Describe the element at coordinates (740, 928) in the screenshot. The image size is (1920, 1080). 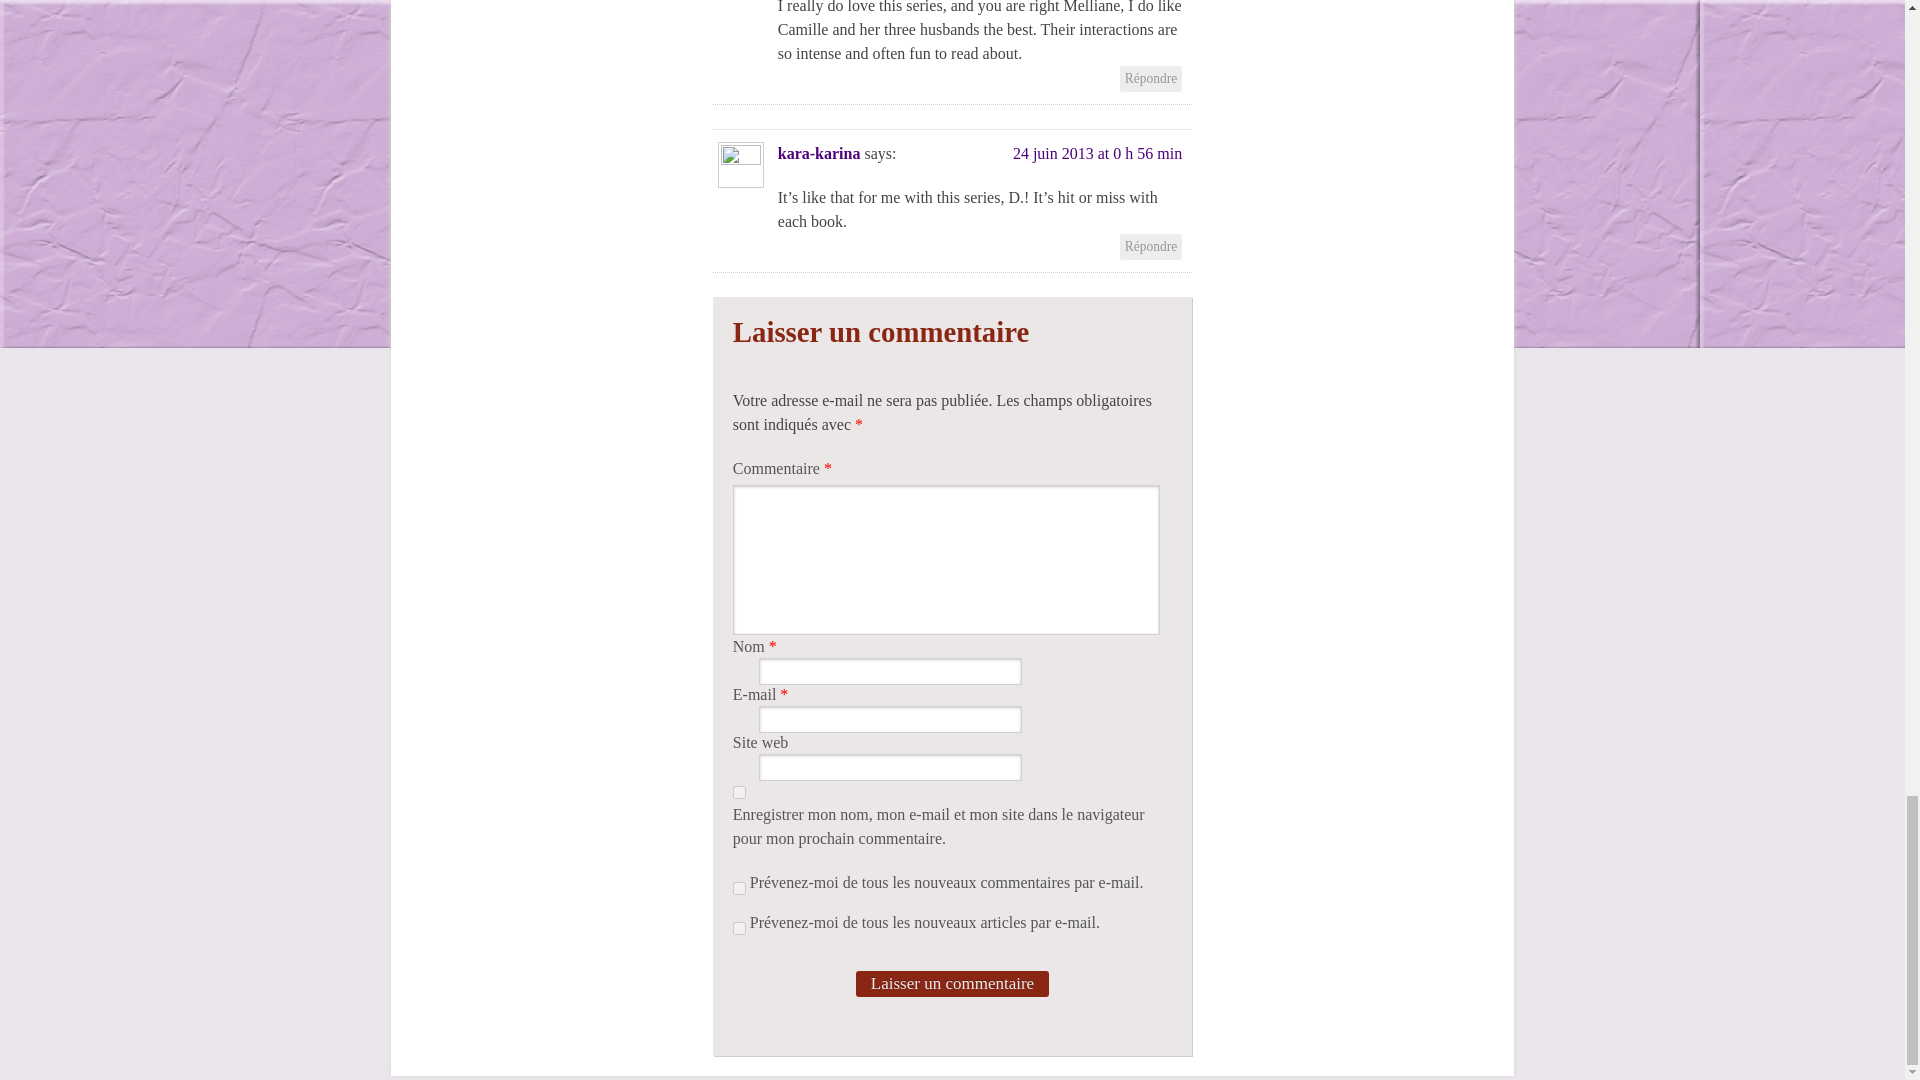
I see `subscribe` at that location.